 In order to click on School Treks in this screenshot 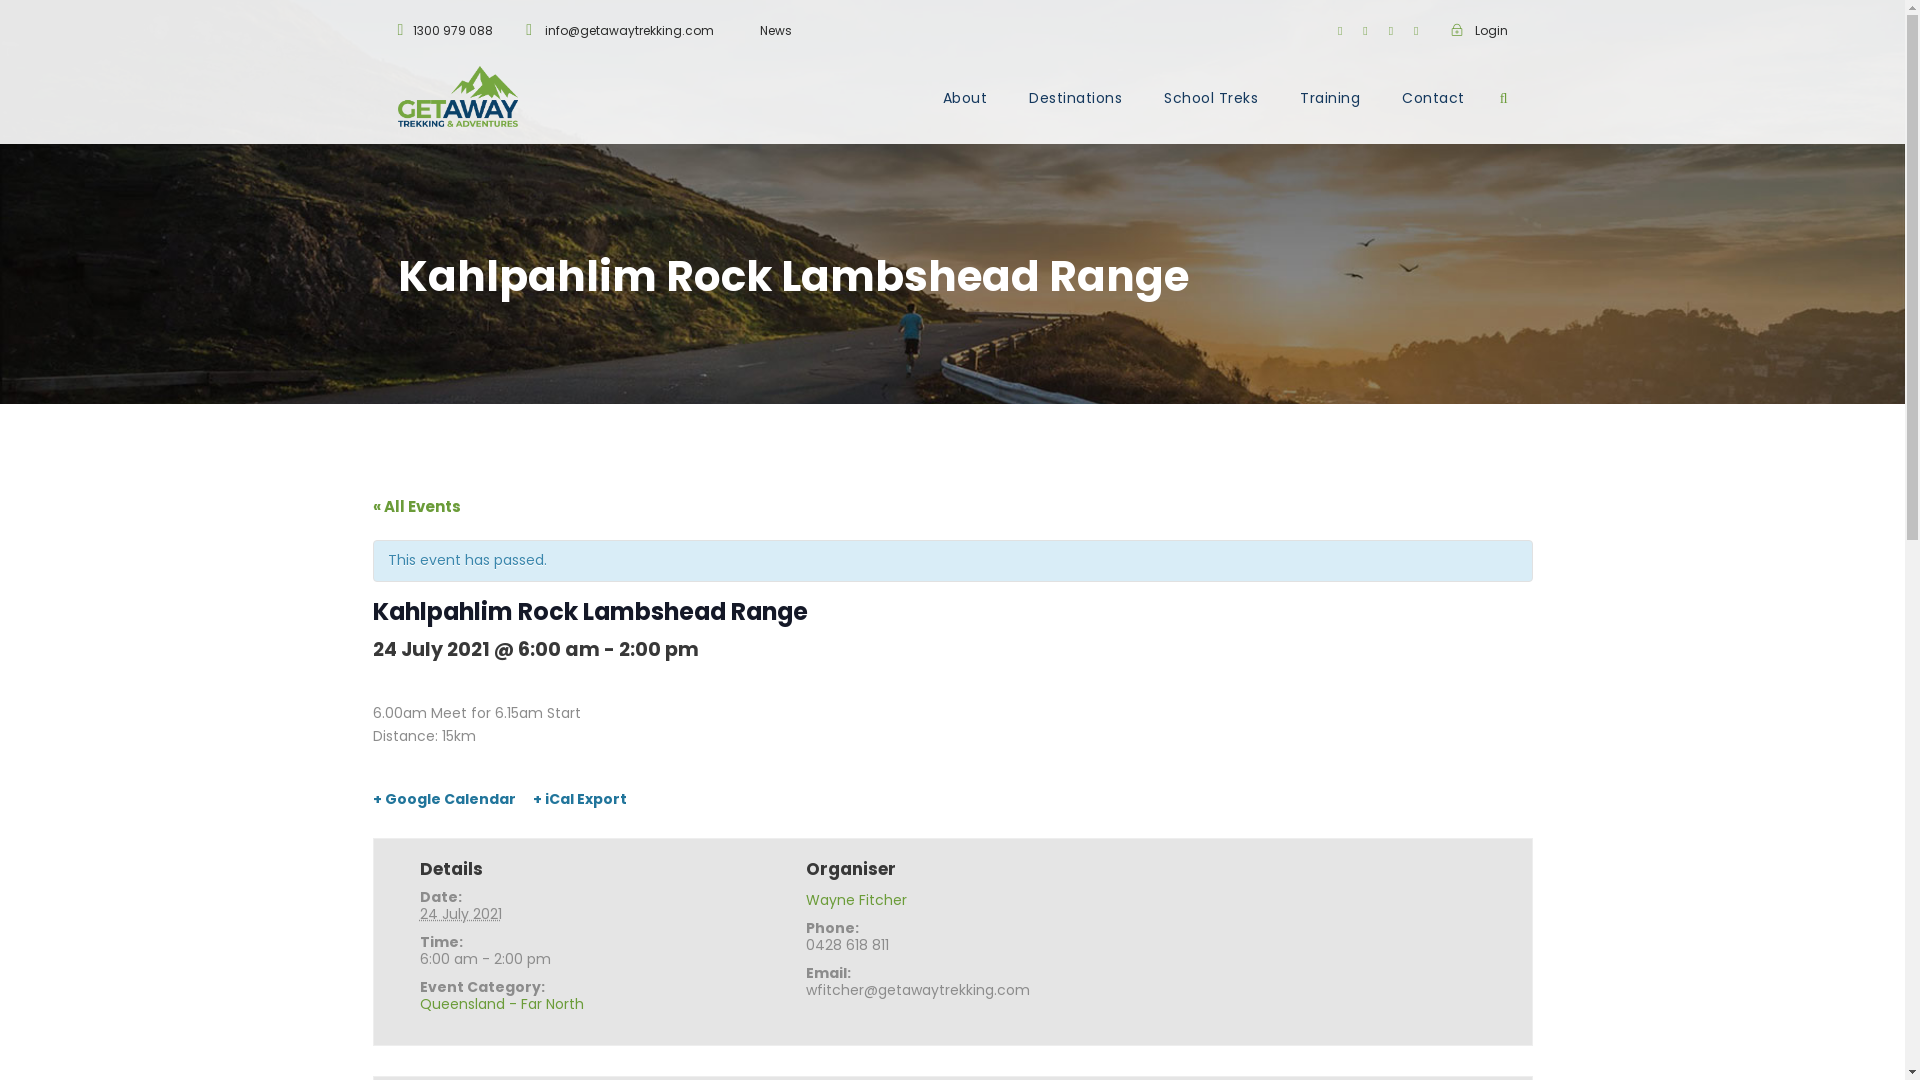, I will do `click(1211, 116)`.